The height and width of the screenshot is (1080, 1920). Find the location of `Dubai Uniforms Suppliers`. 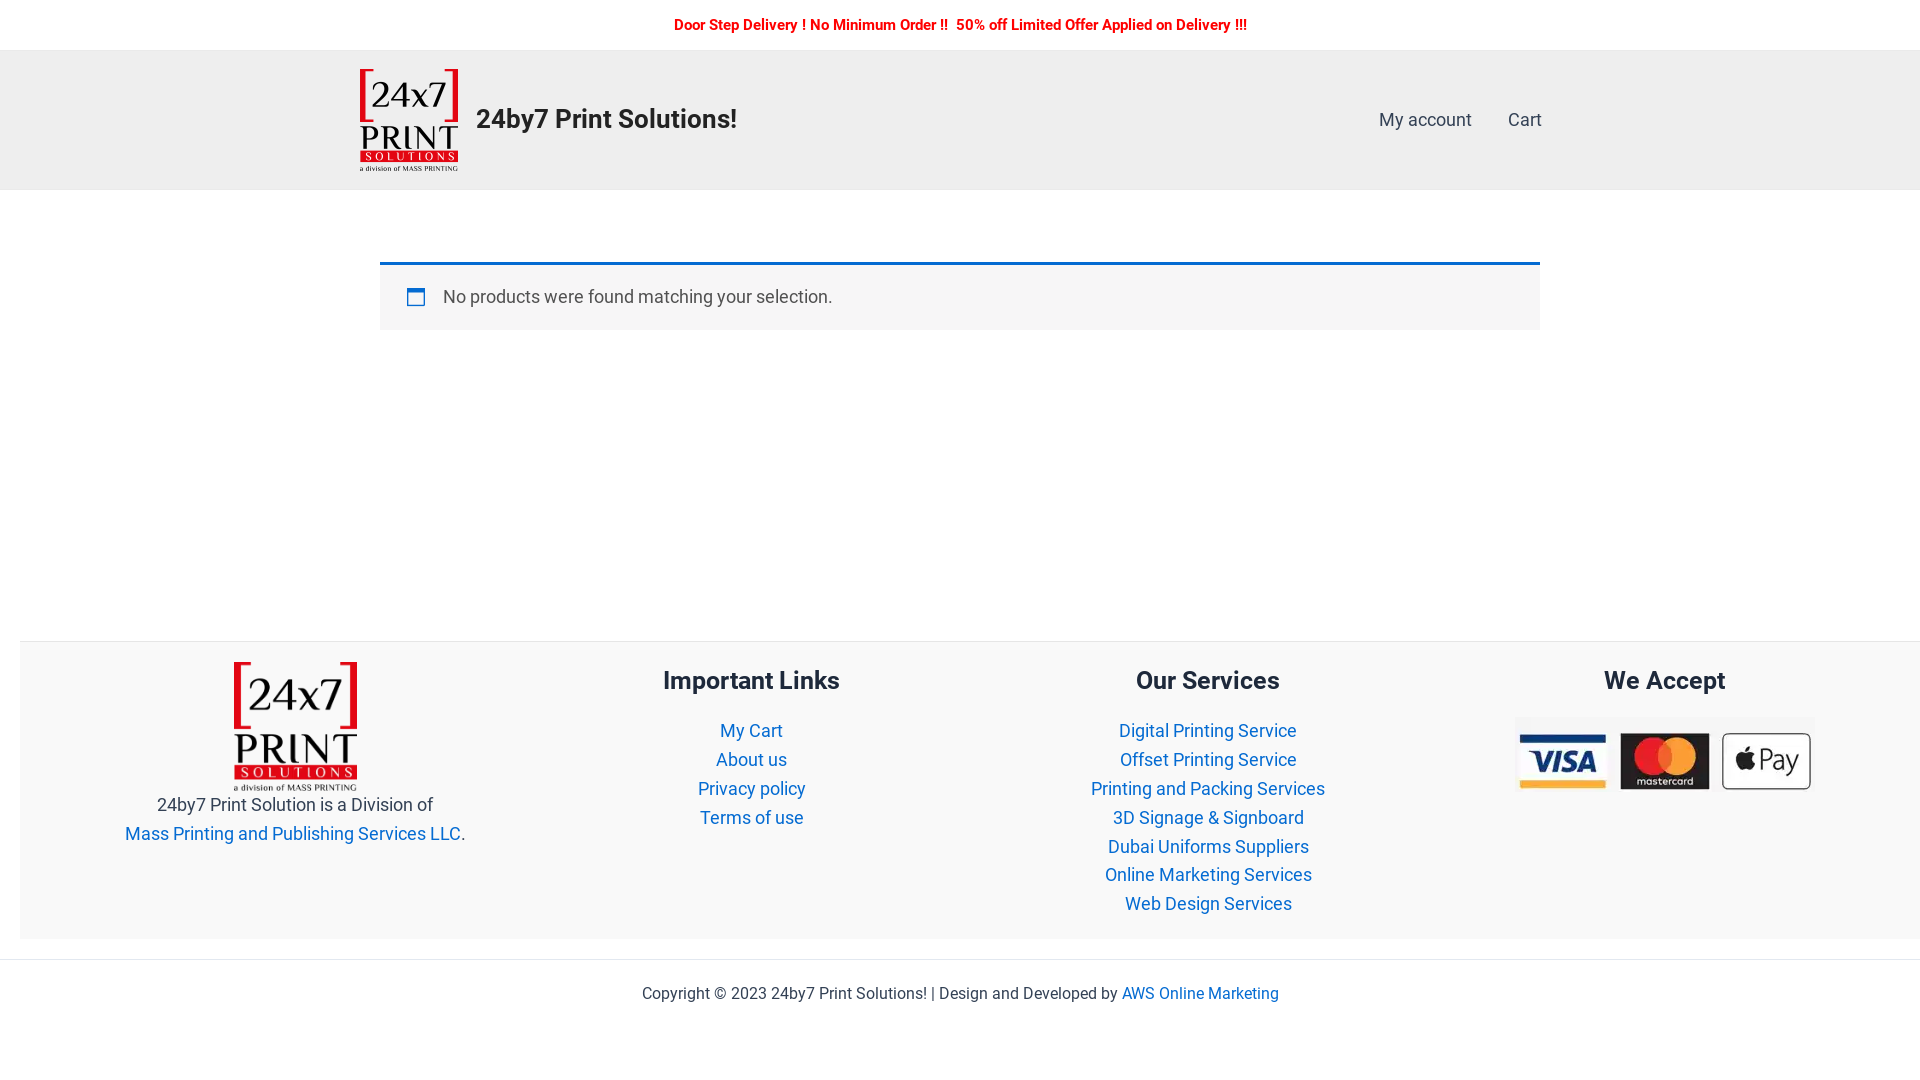

Dubai Uniforms Suppliers is located at coordinates (1208, 846).